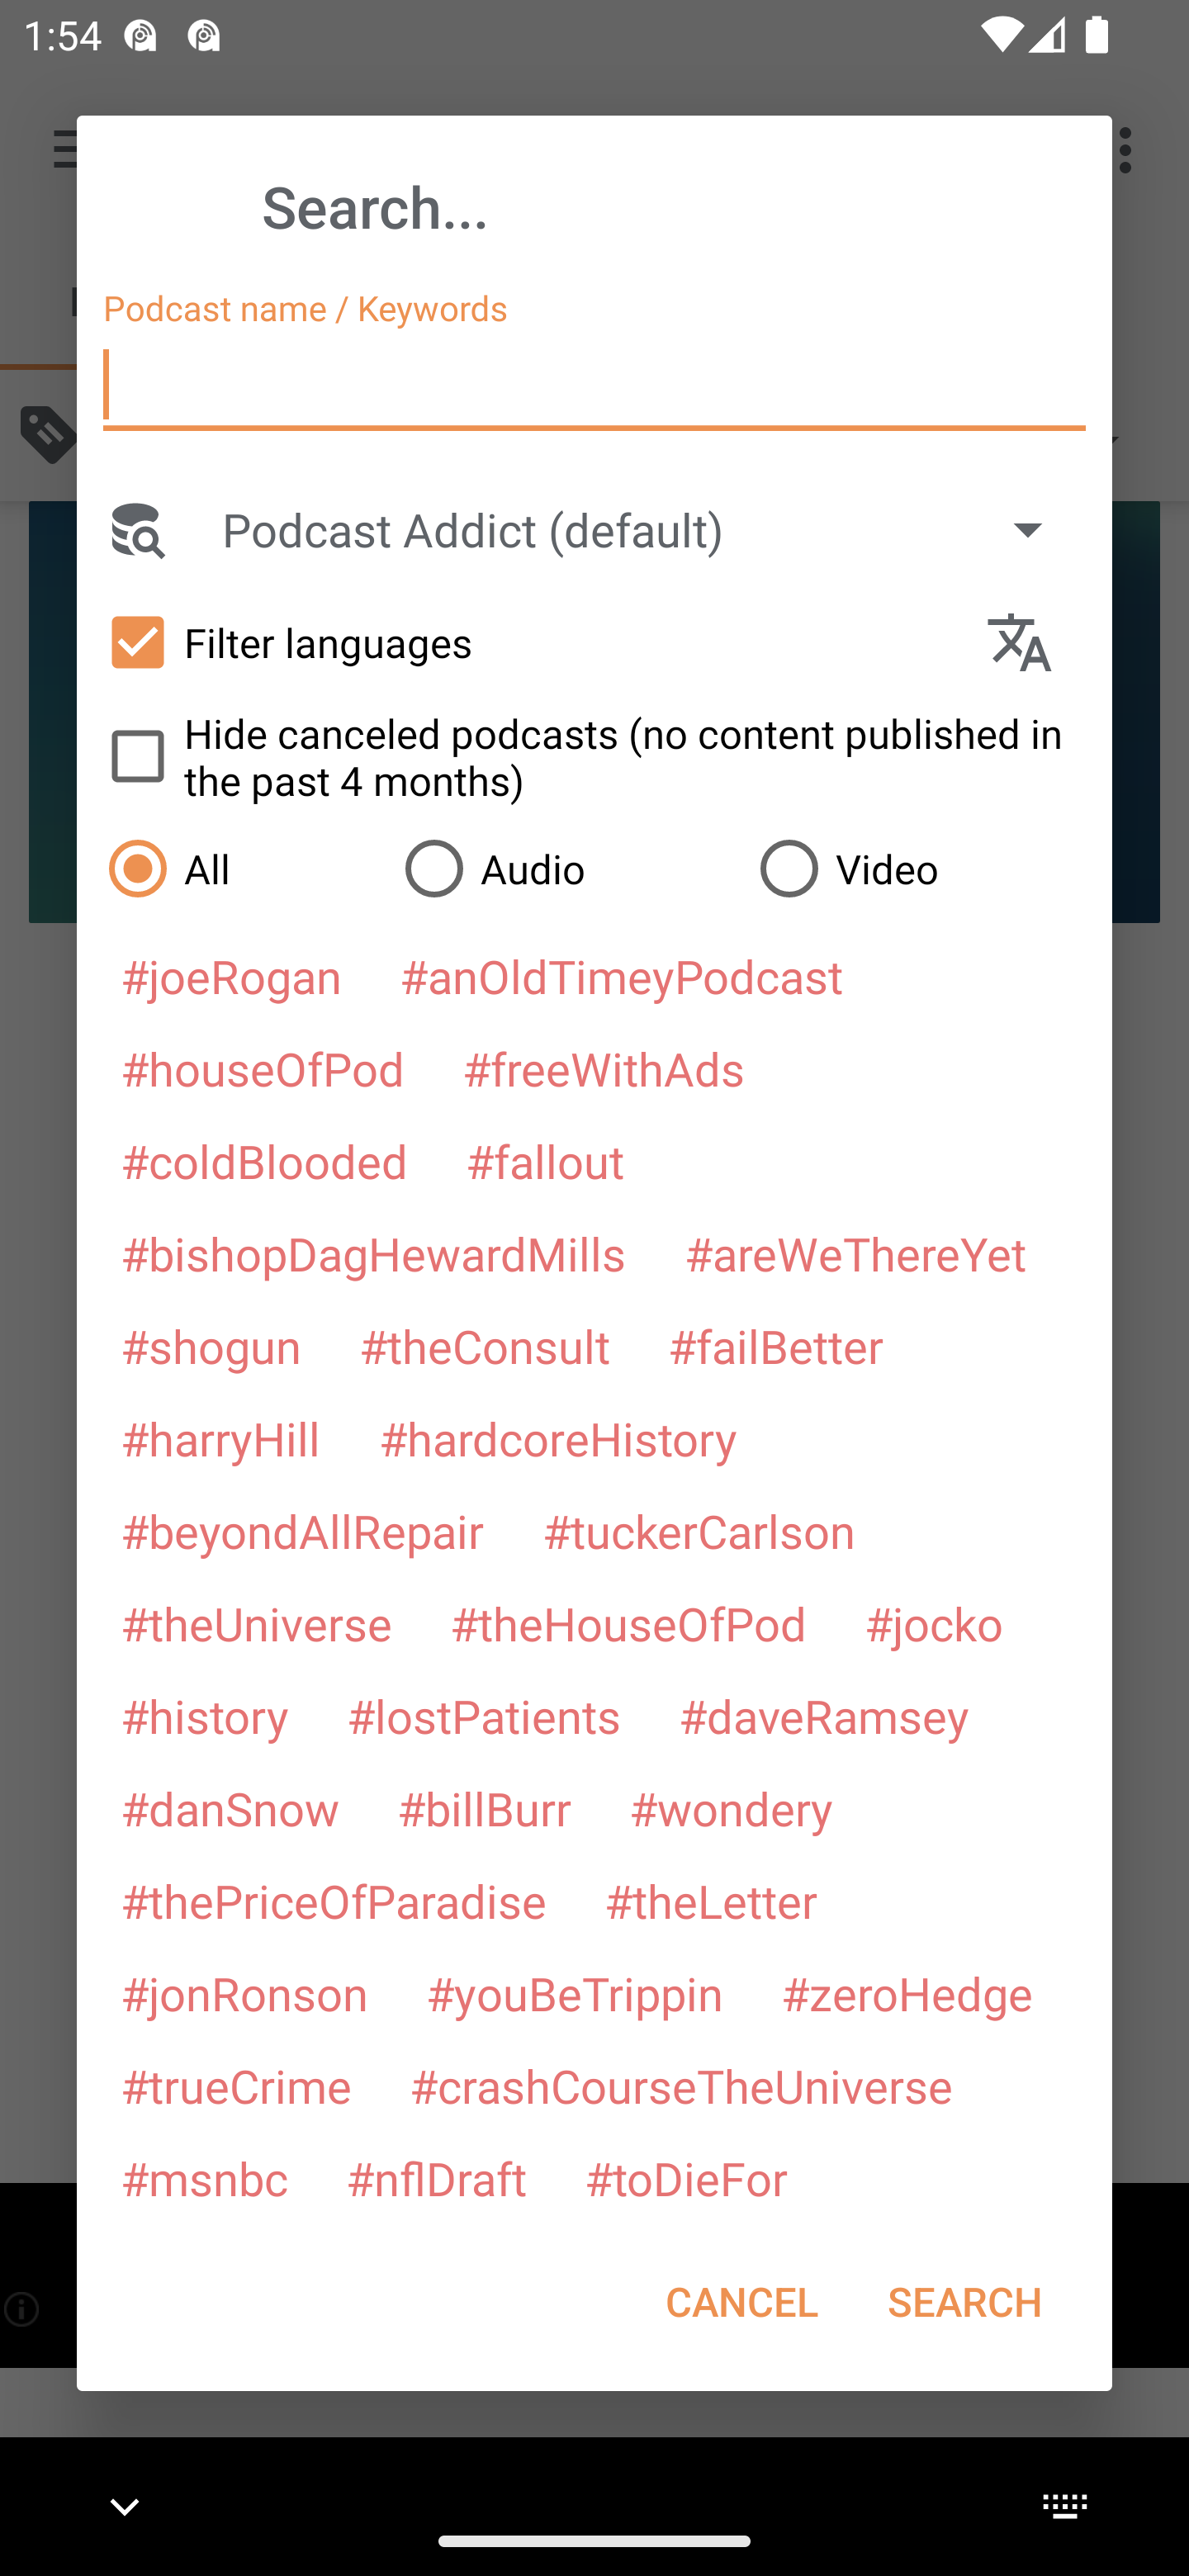 This screenshot has width=1189, height=2576. Describe the element at coordinates (263, 1160) in the screenshot. I see `#coldBlooded` at that location.